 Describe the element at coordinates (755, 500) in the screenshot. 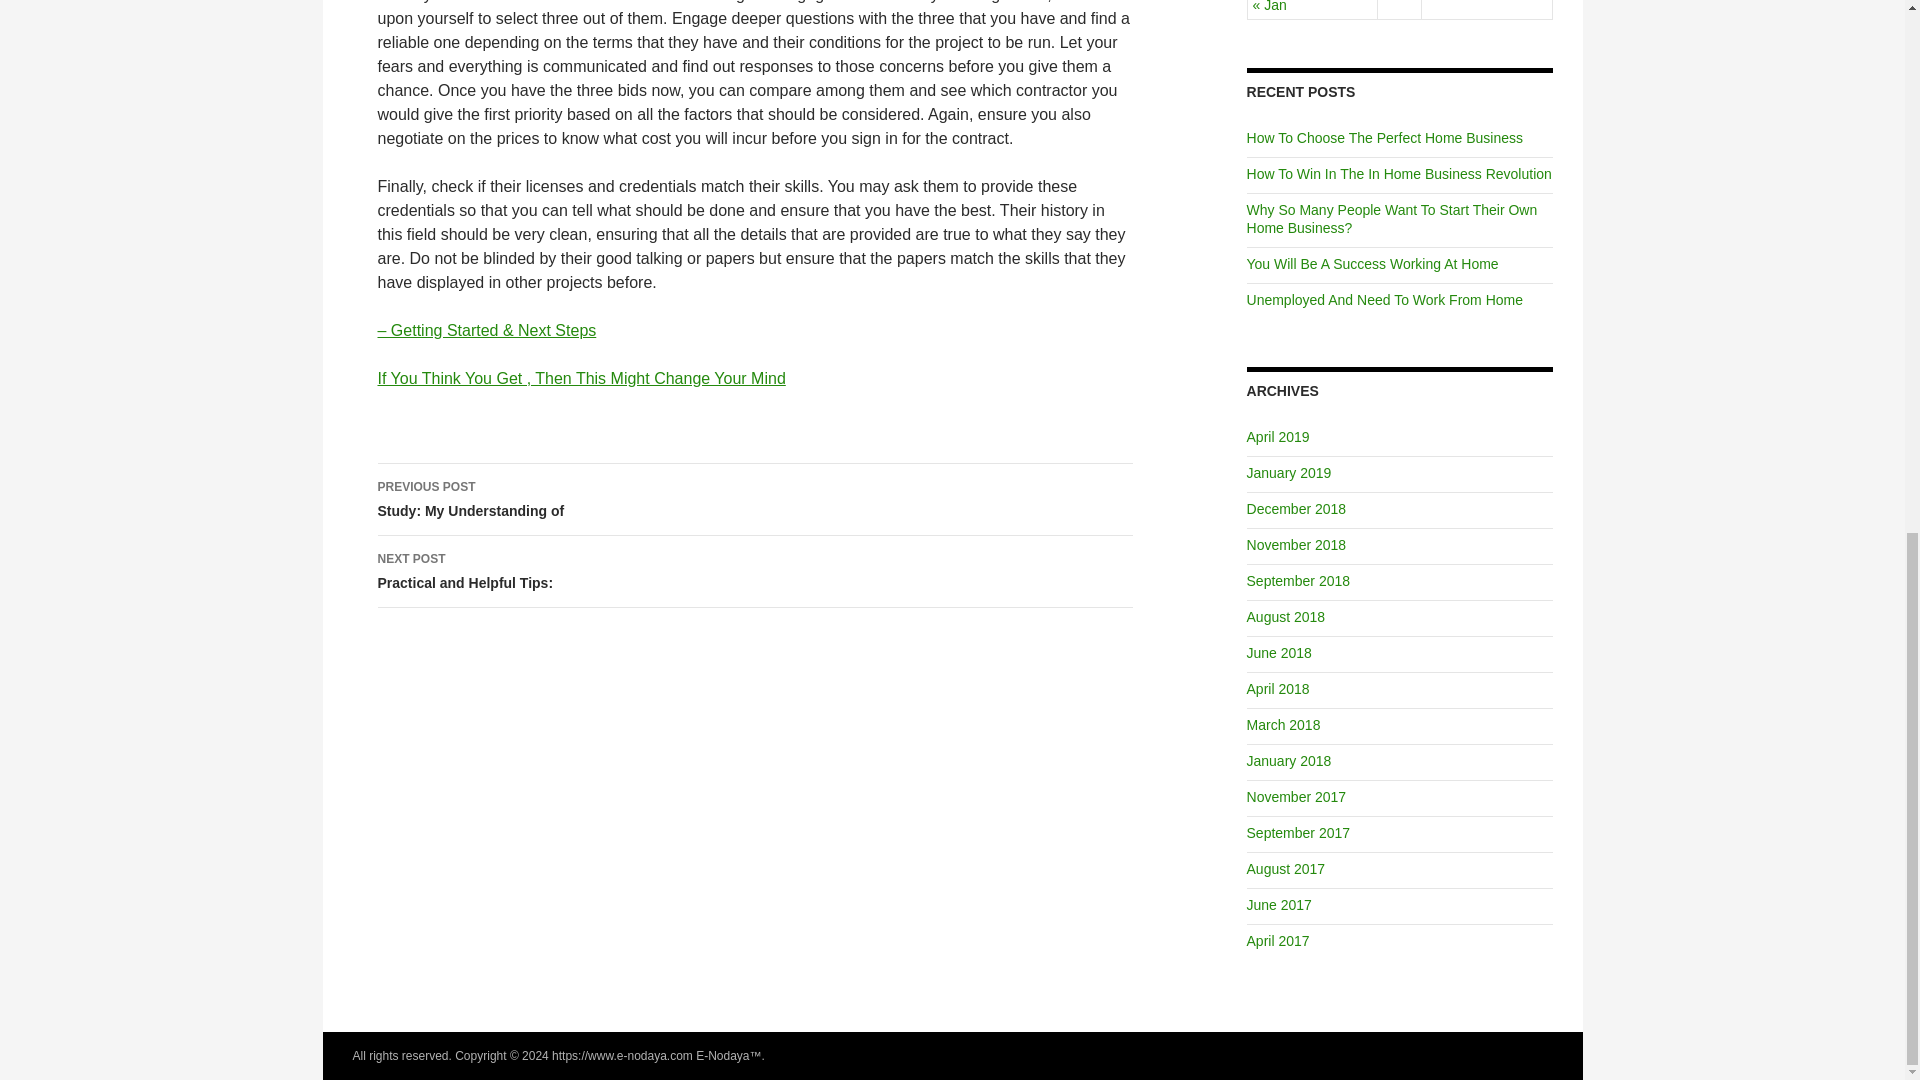

I see `April 2019` at that location.